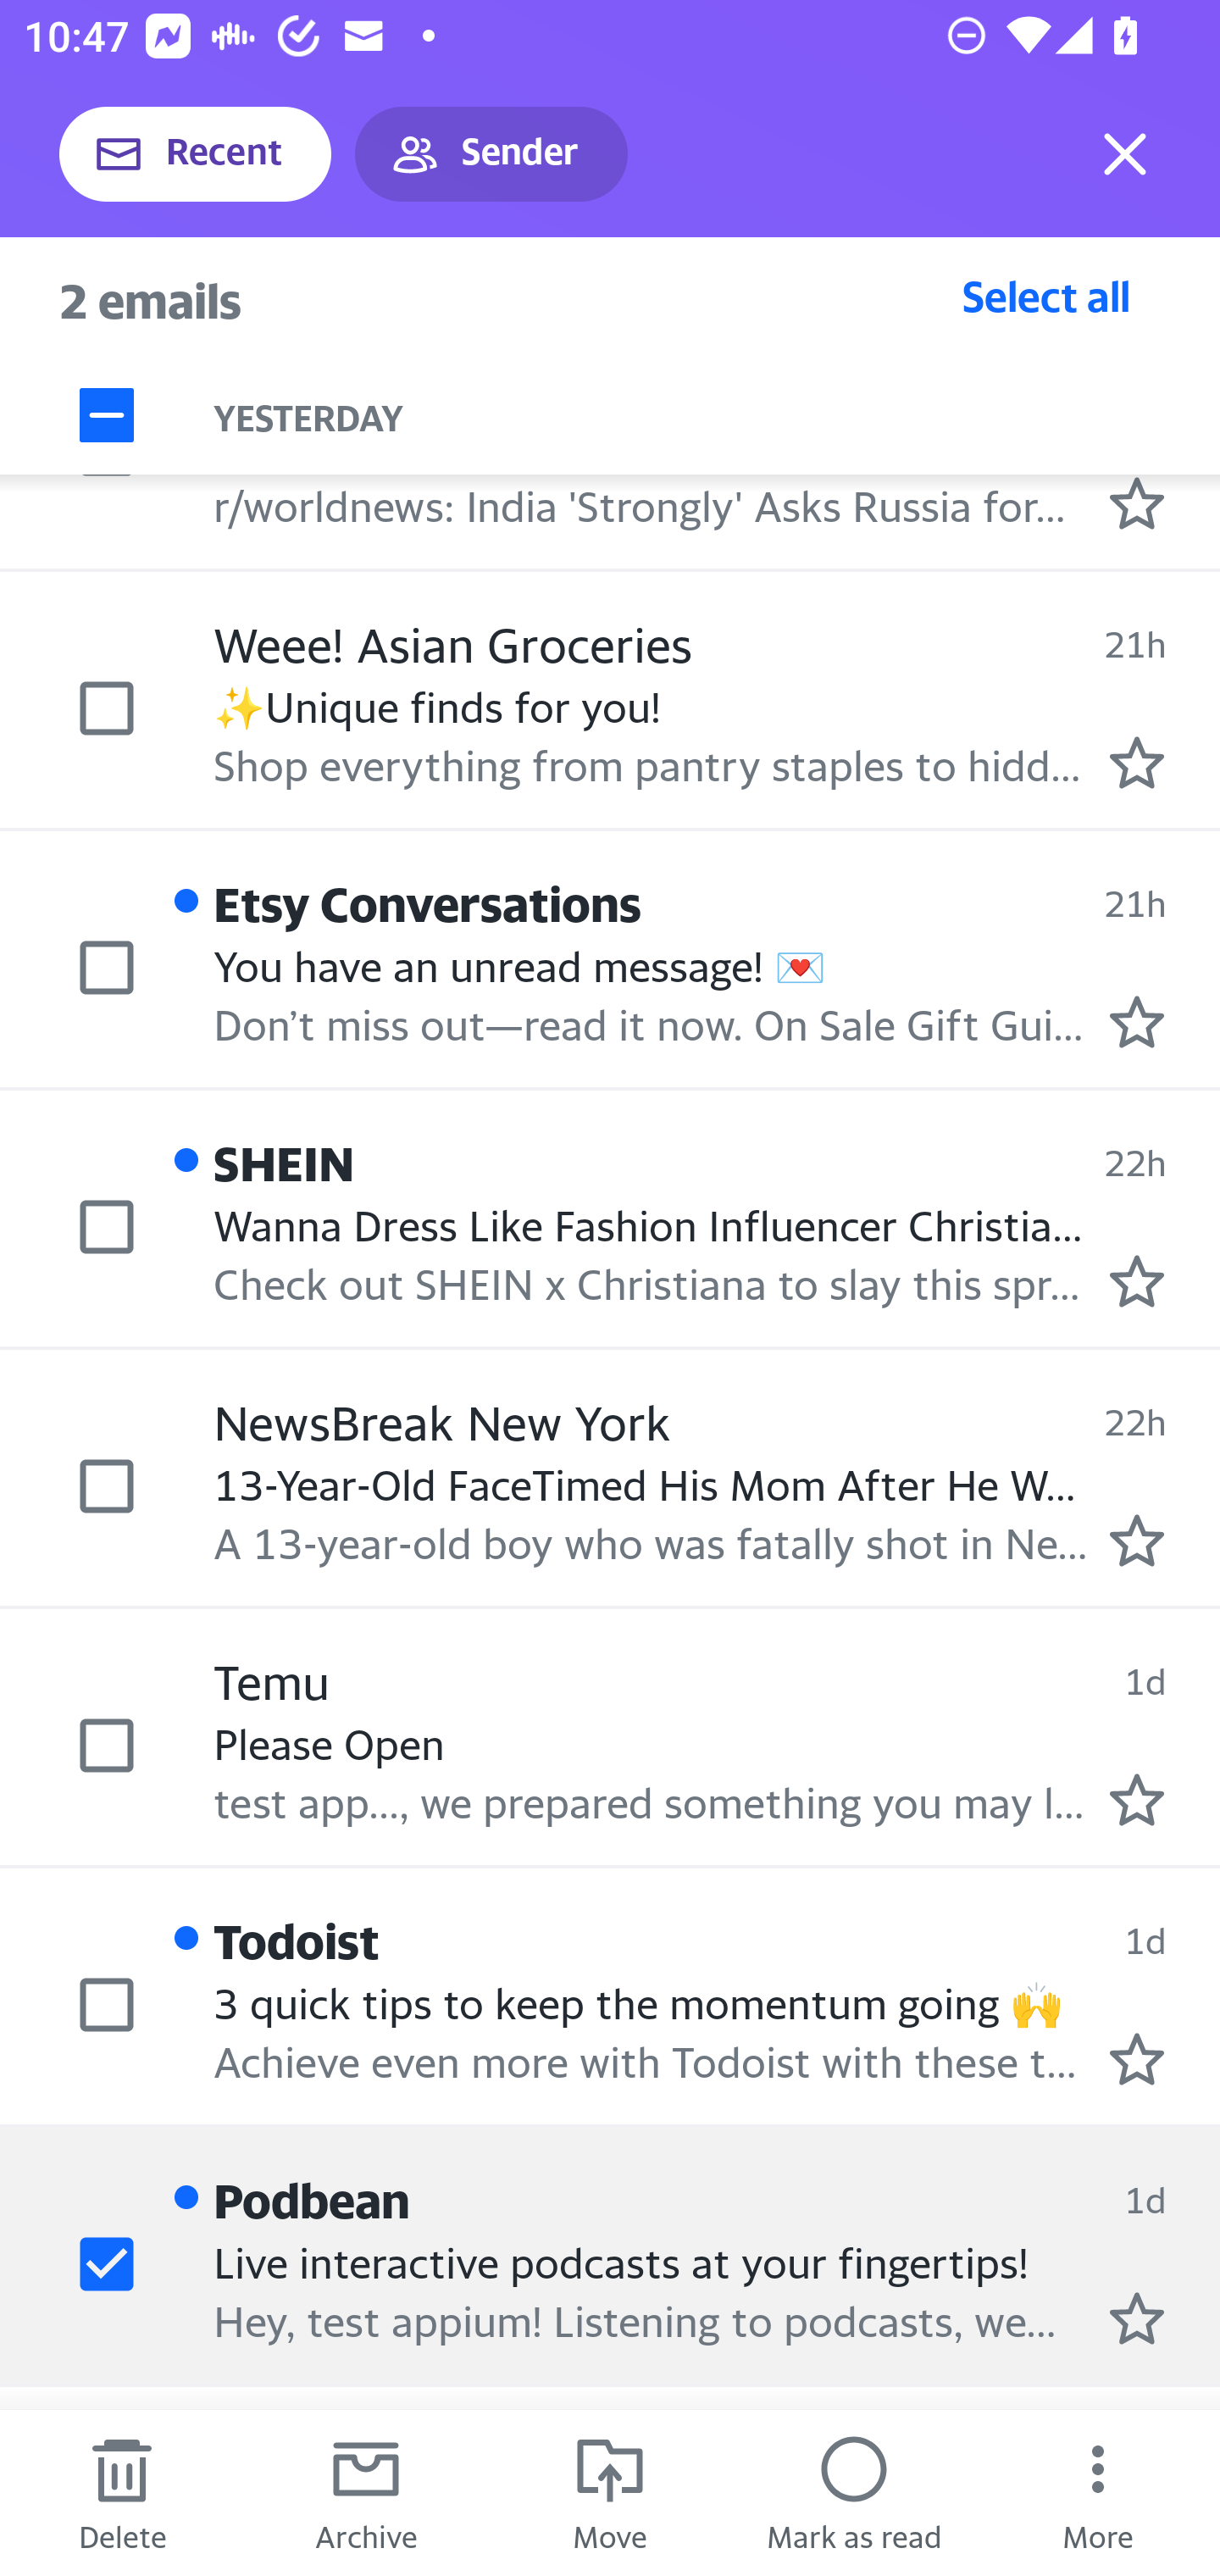 The height and width of the screenshot is (2576, 1220). I want to click on Exit selection mode, so click(1125, 154).